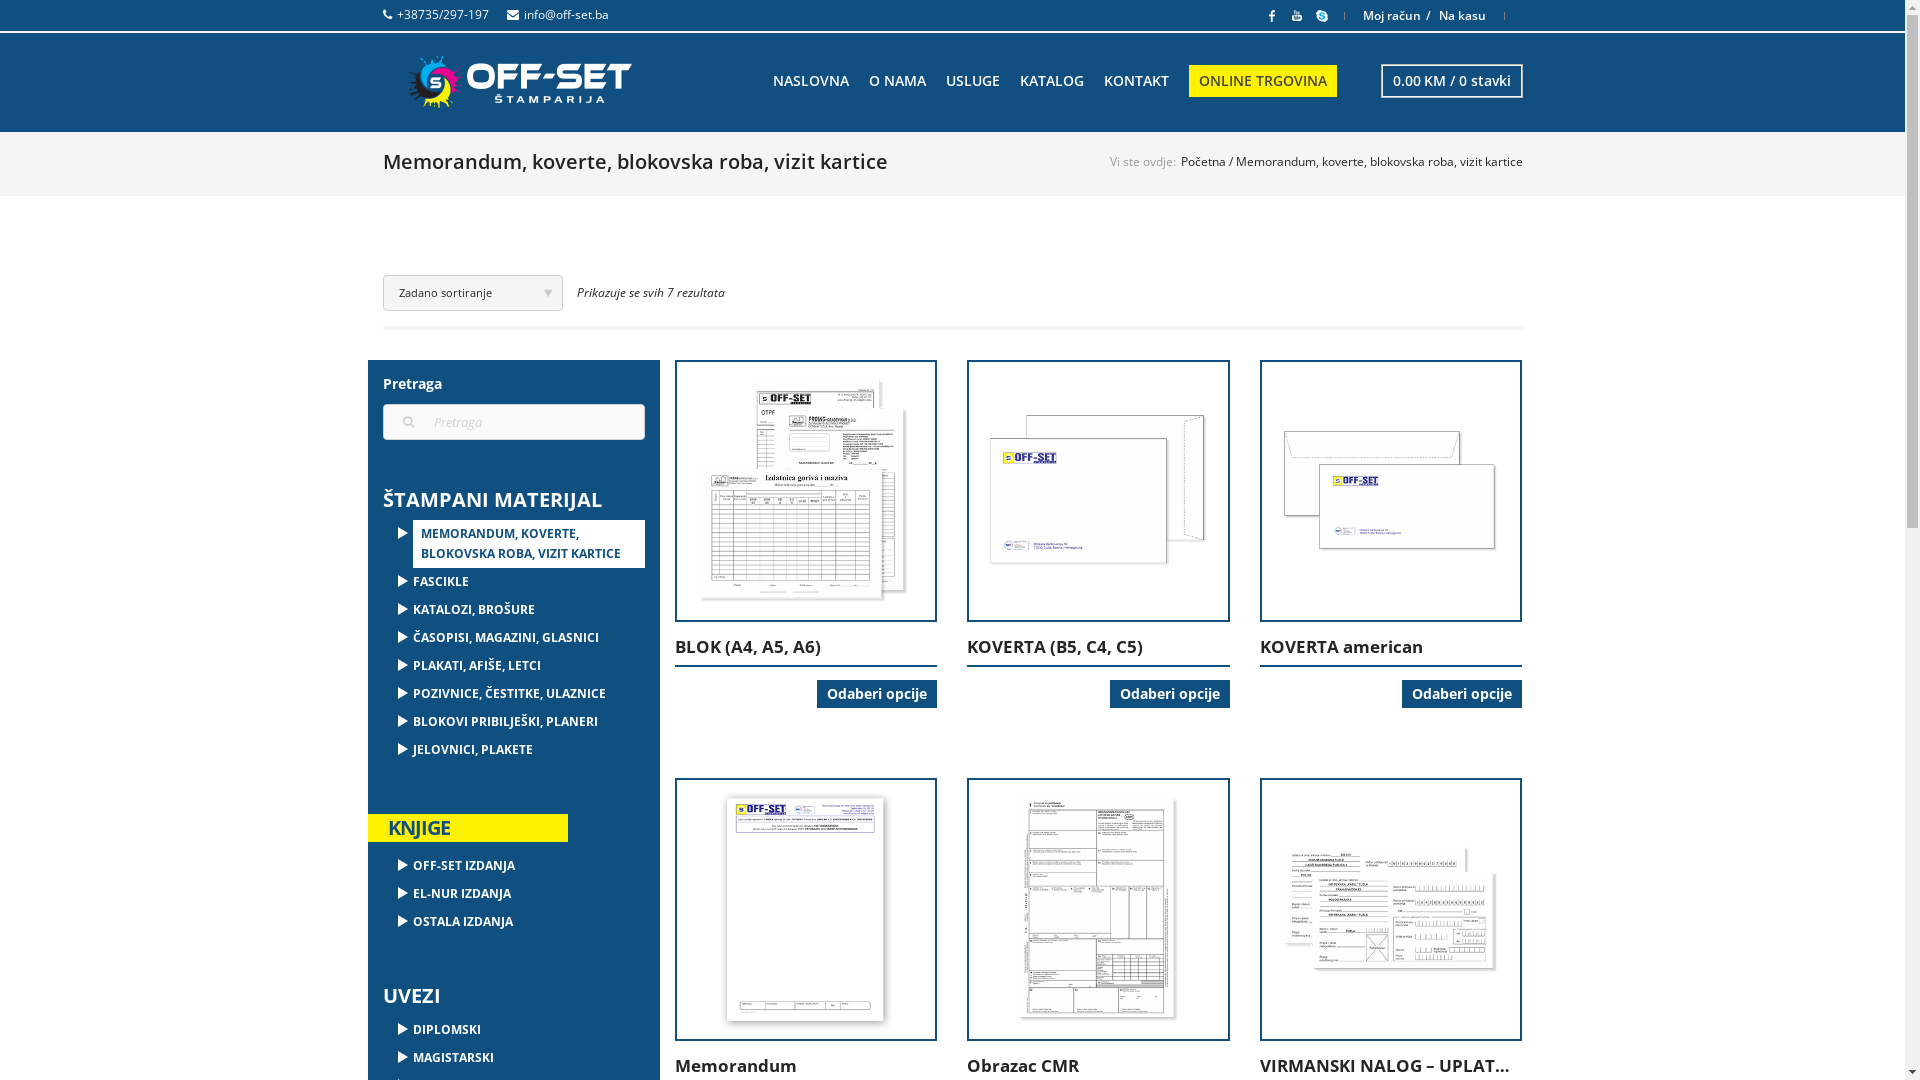 This screenshot has height=1080, width=1920. Describe the element at coordinates (877, 694) in the screenshot. I see `Odaberi opcije` at that location.